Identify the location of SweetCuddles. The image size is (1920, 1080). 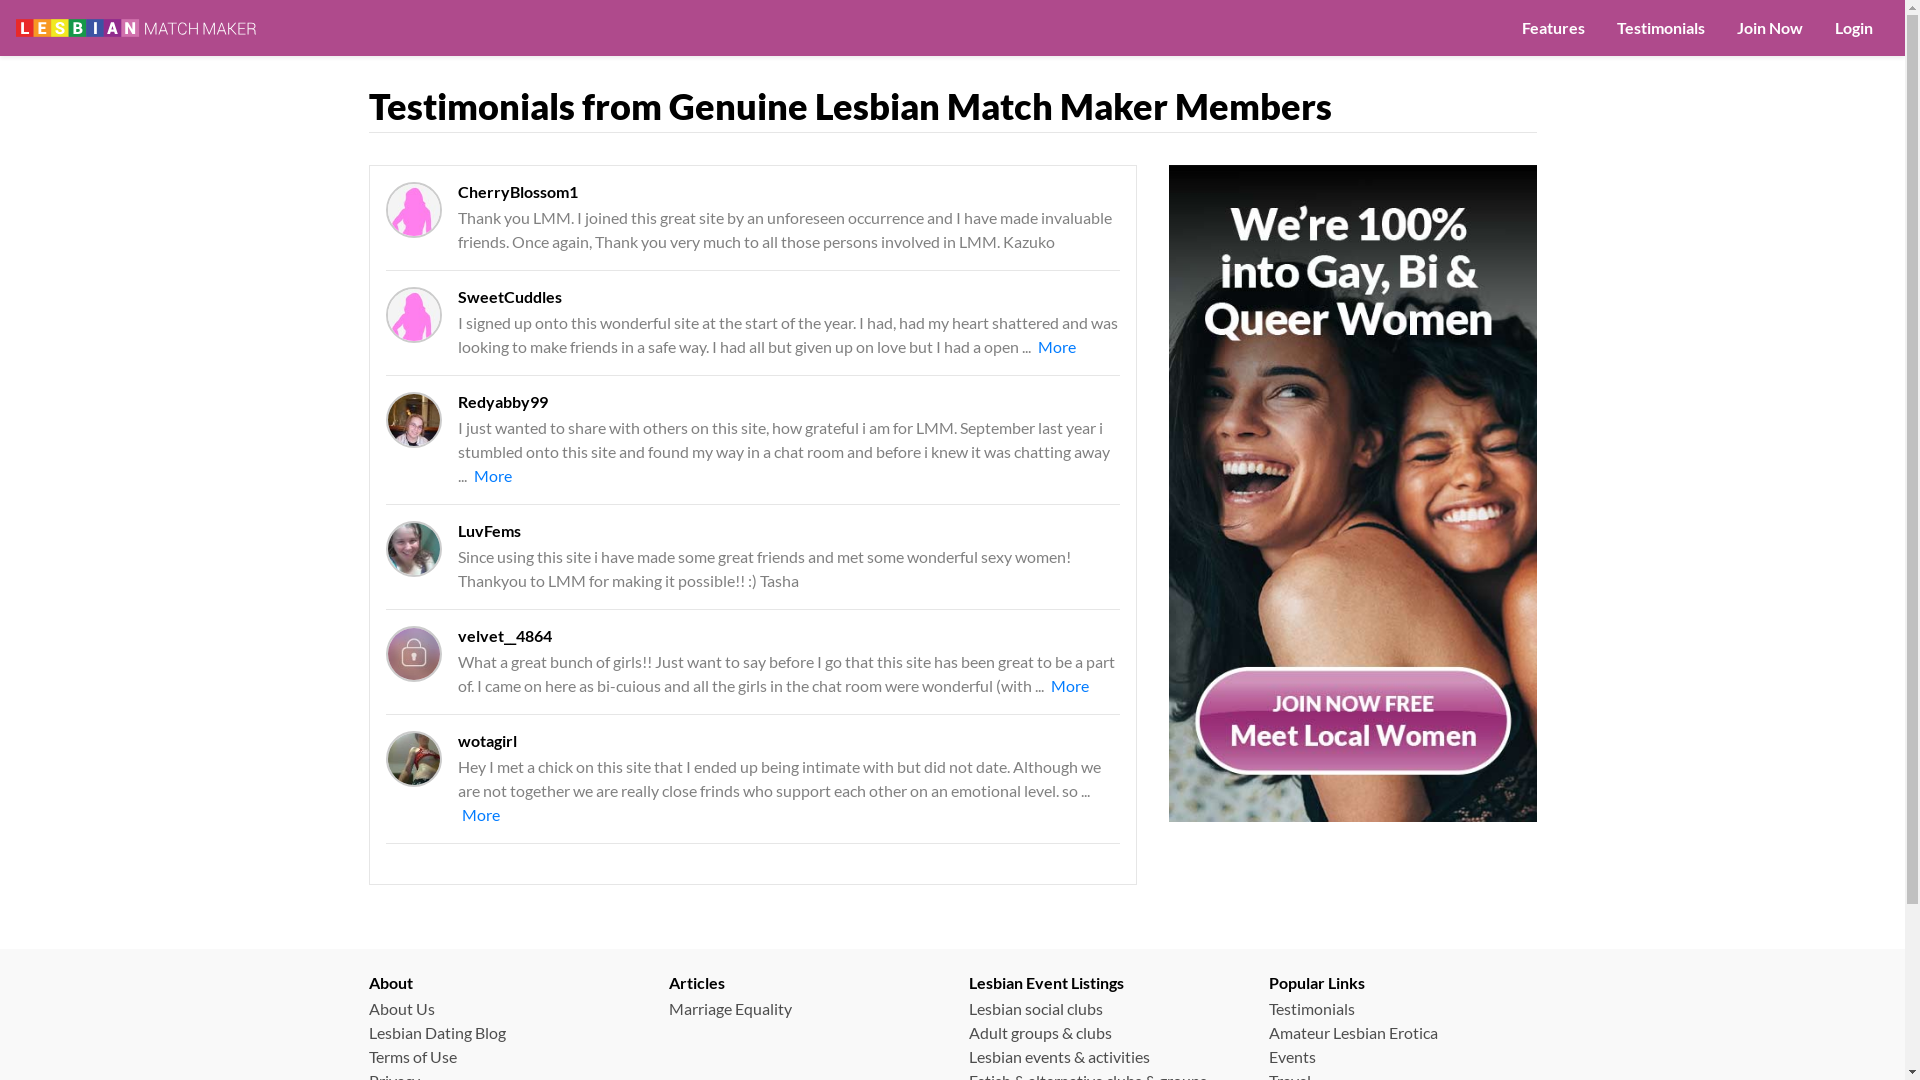
(414, 315).